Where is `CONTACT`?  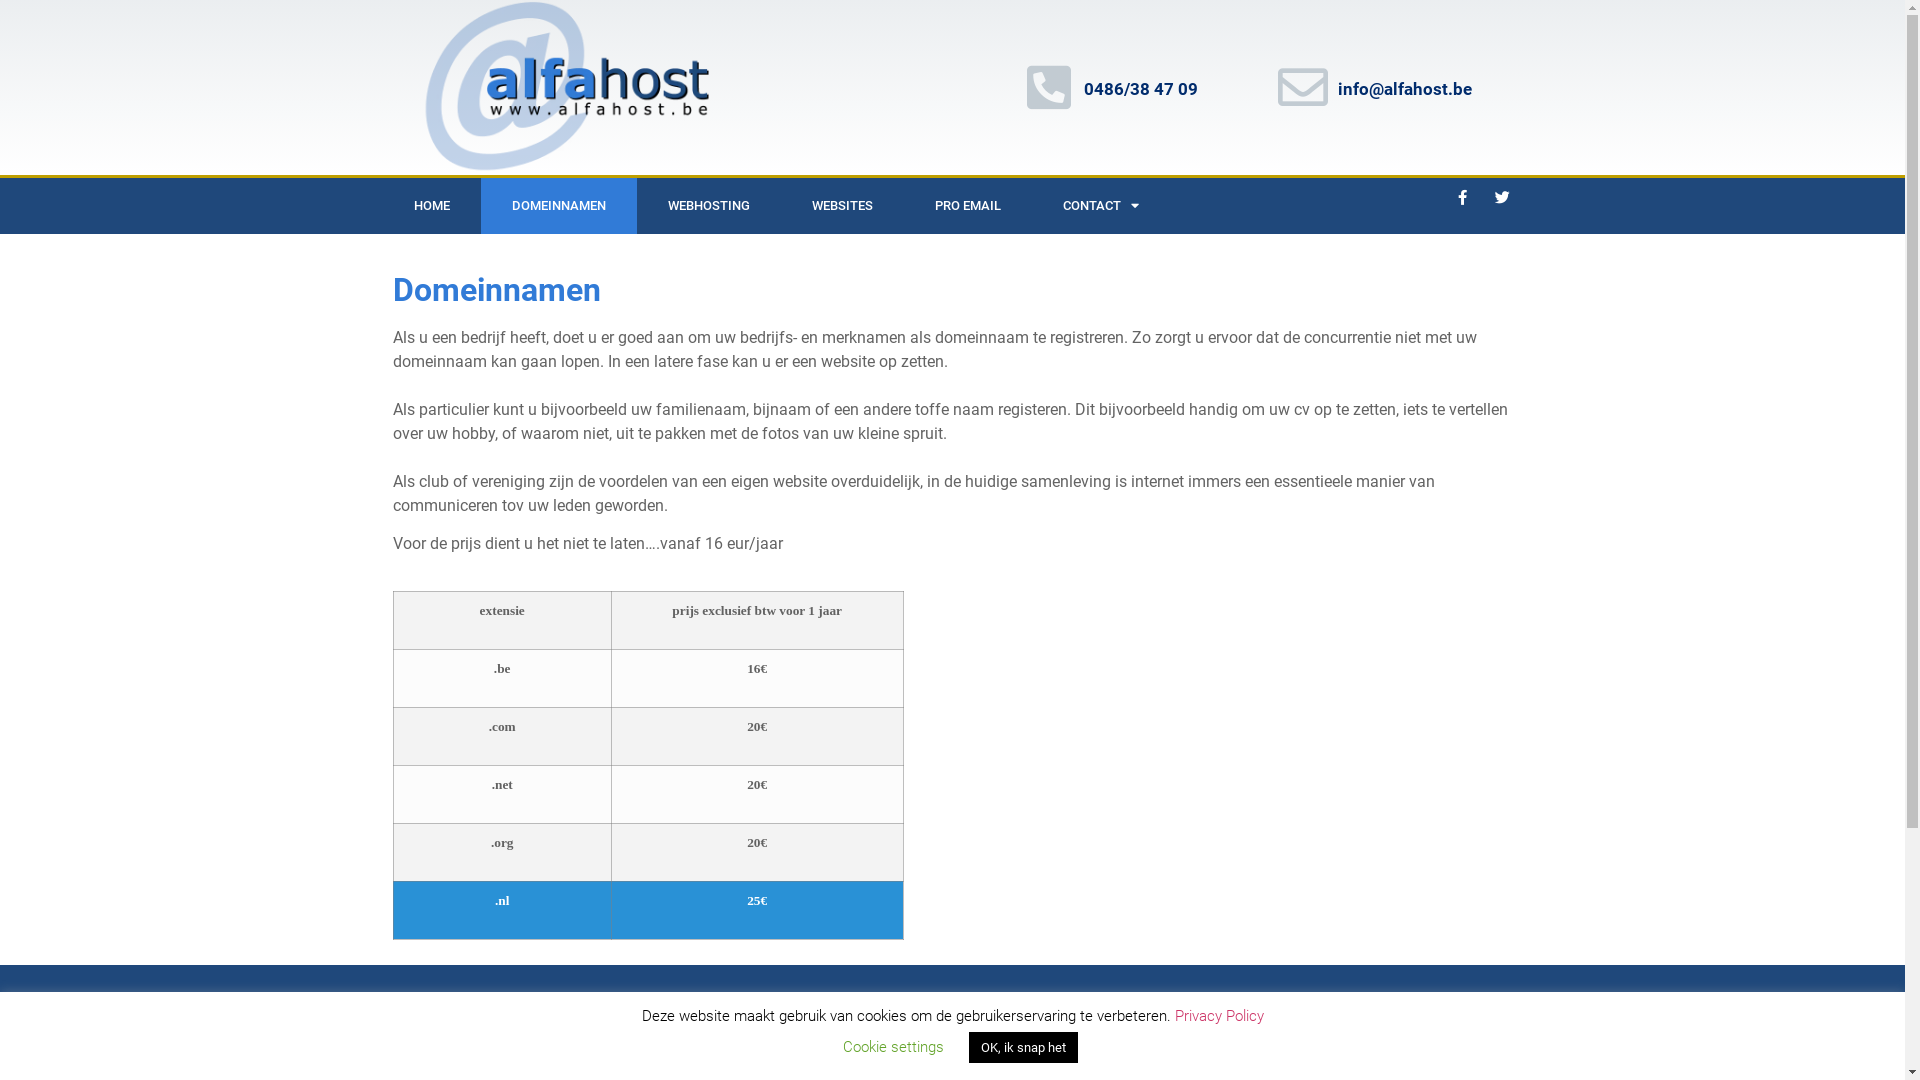
CONTACT is located at coordinates (1101, 206).